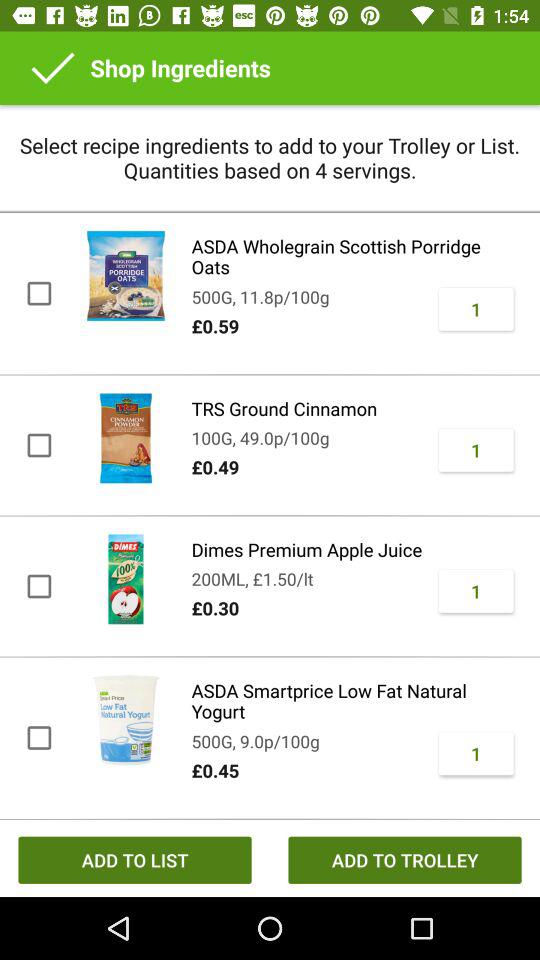 This screenshot has height=960, width=540. Describe the element at coordinates (53, 68) in the screenshot. I see `choose icon above the select recipe ingredients item` at that location.